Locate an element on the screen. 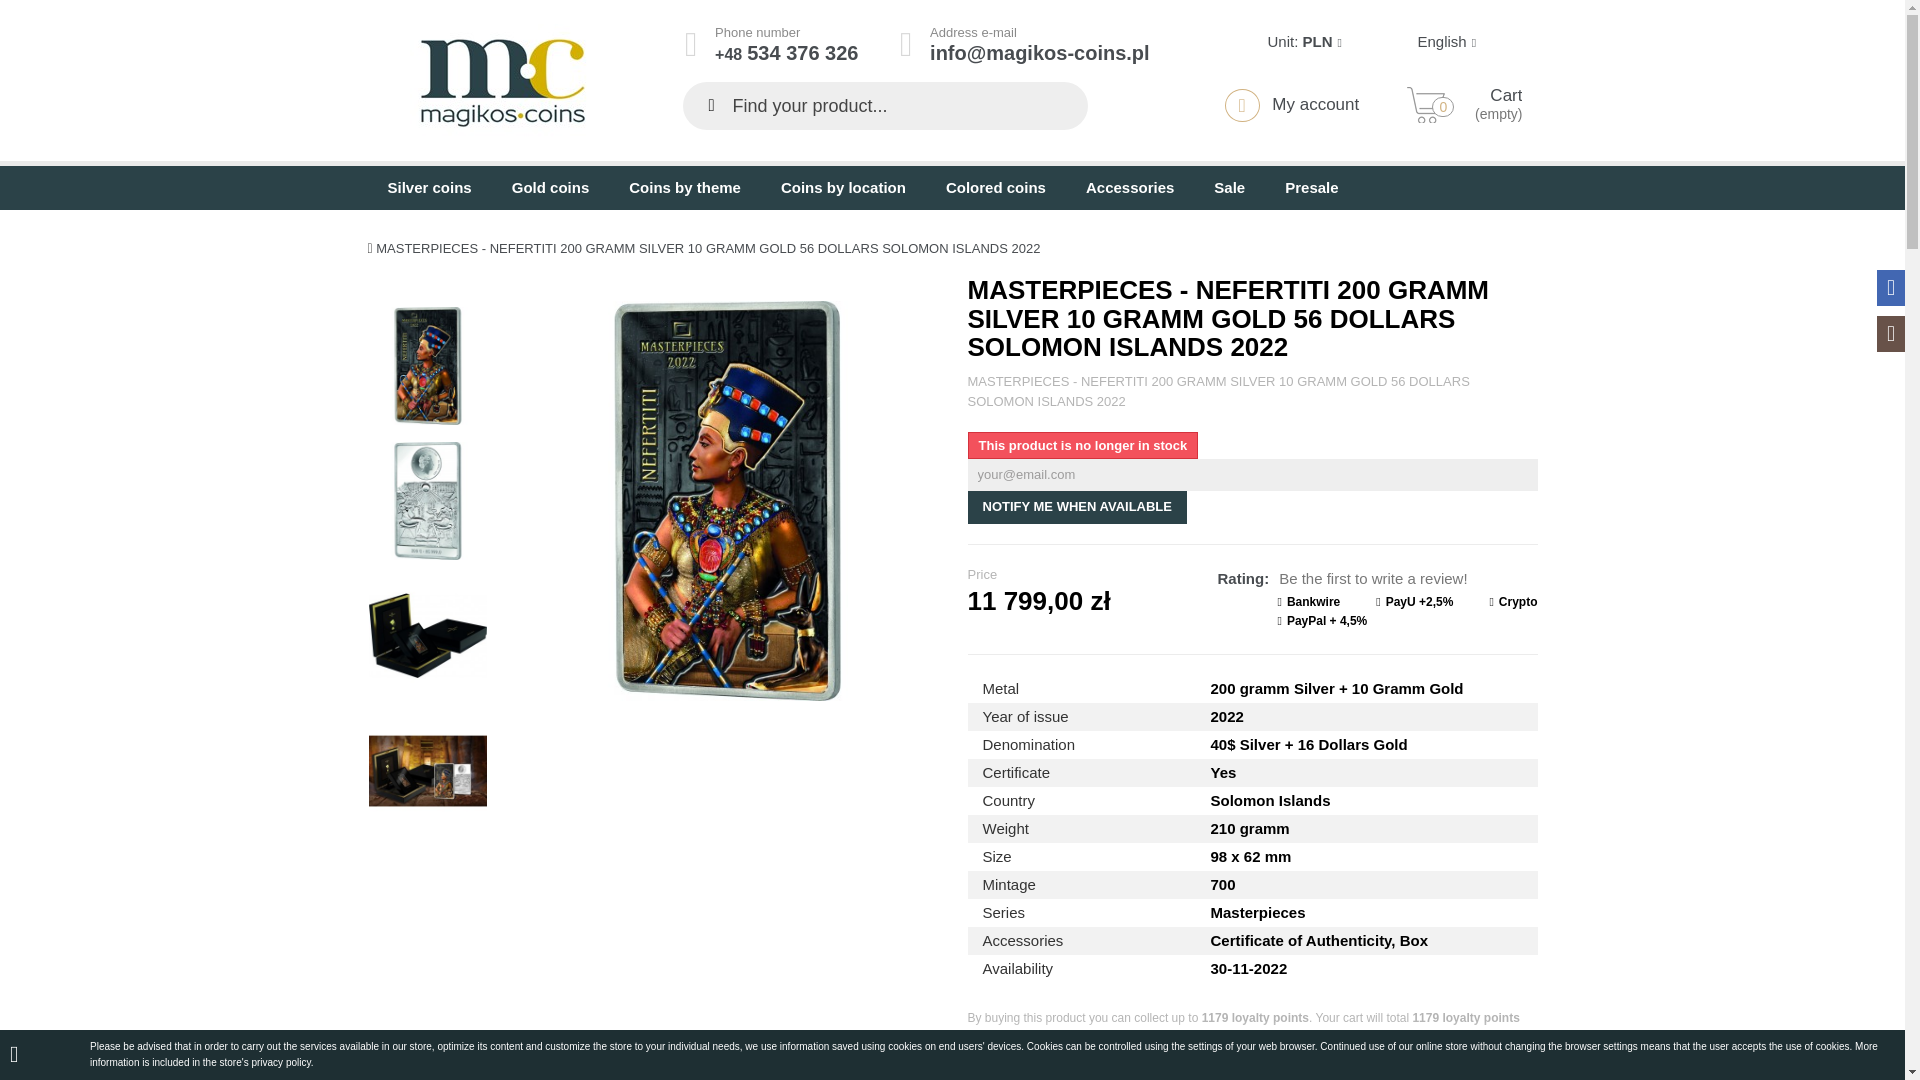  Coins by location is located at coordinates (842, 188).